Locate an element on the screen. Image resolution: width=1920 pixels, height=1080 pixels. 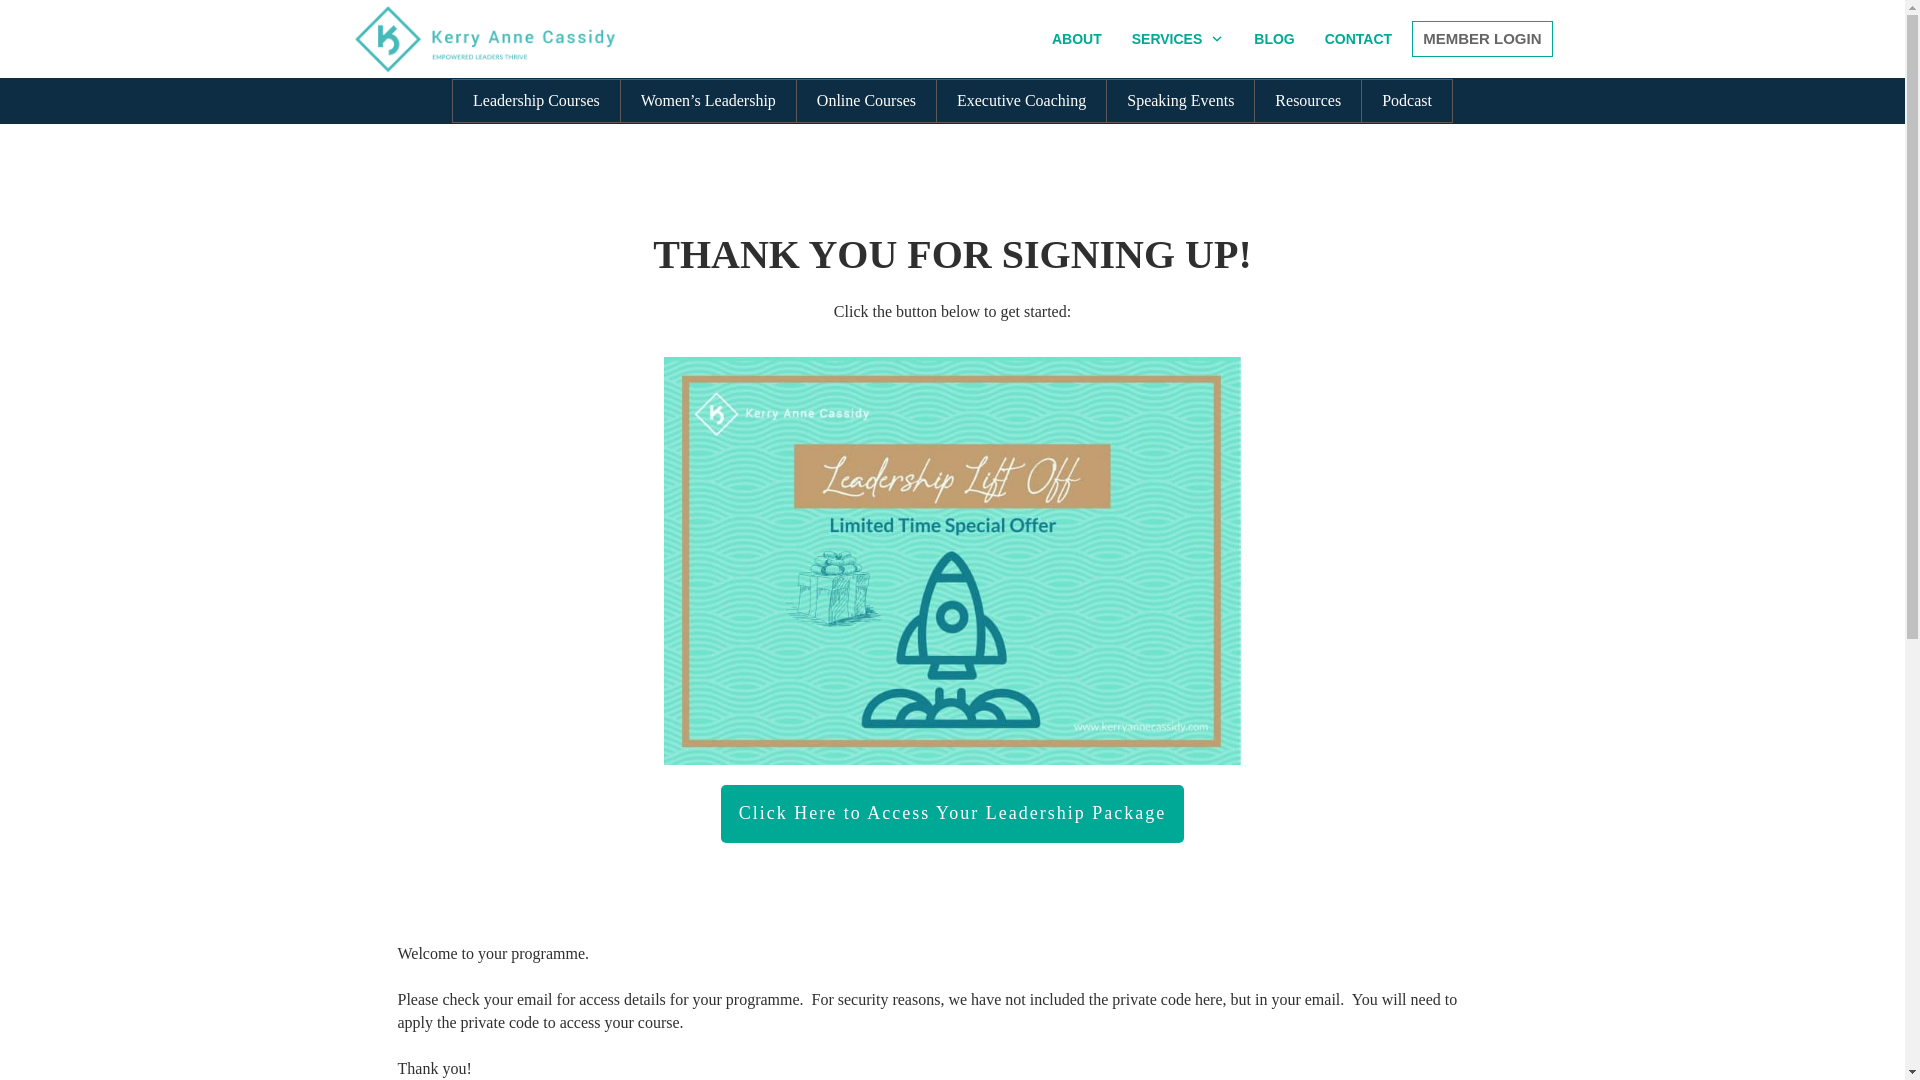
ABOUT is located at coordinates (1077, 38).